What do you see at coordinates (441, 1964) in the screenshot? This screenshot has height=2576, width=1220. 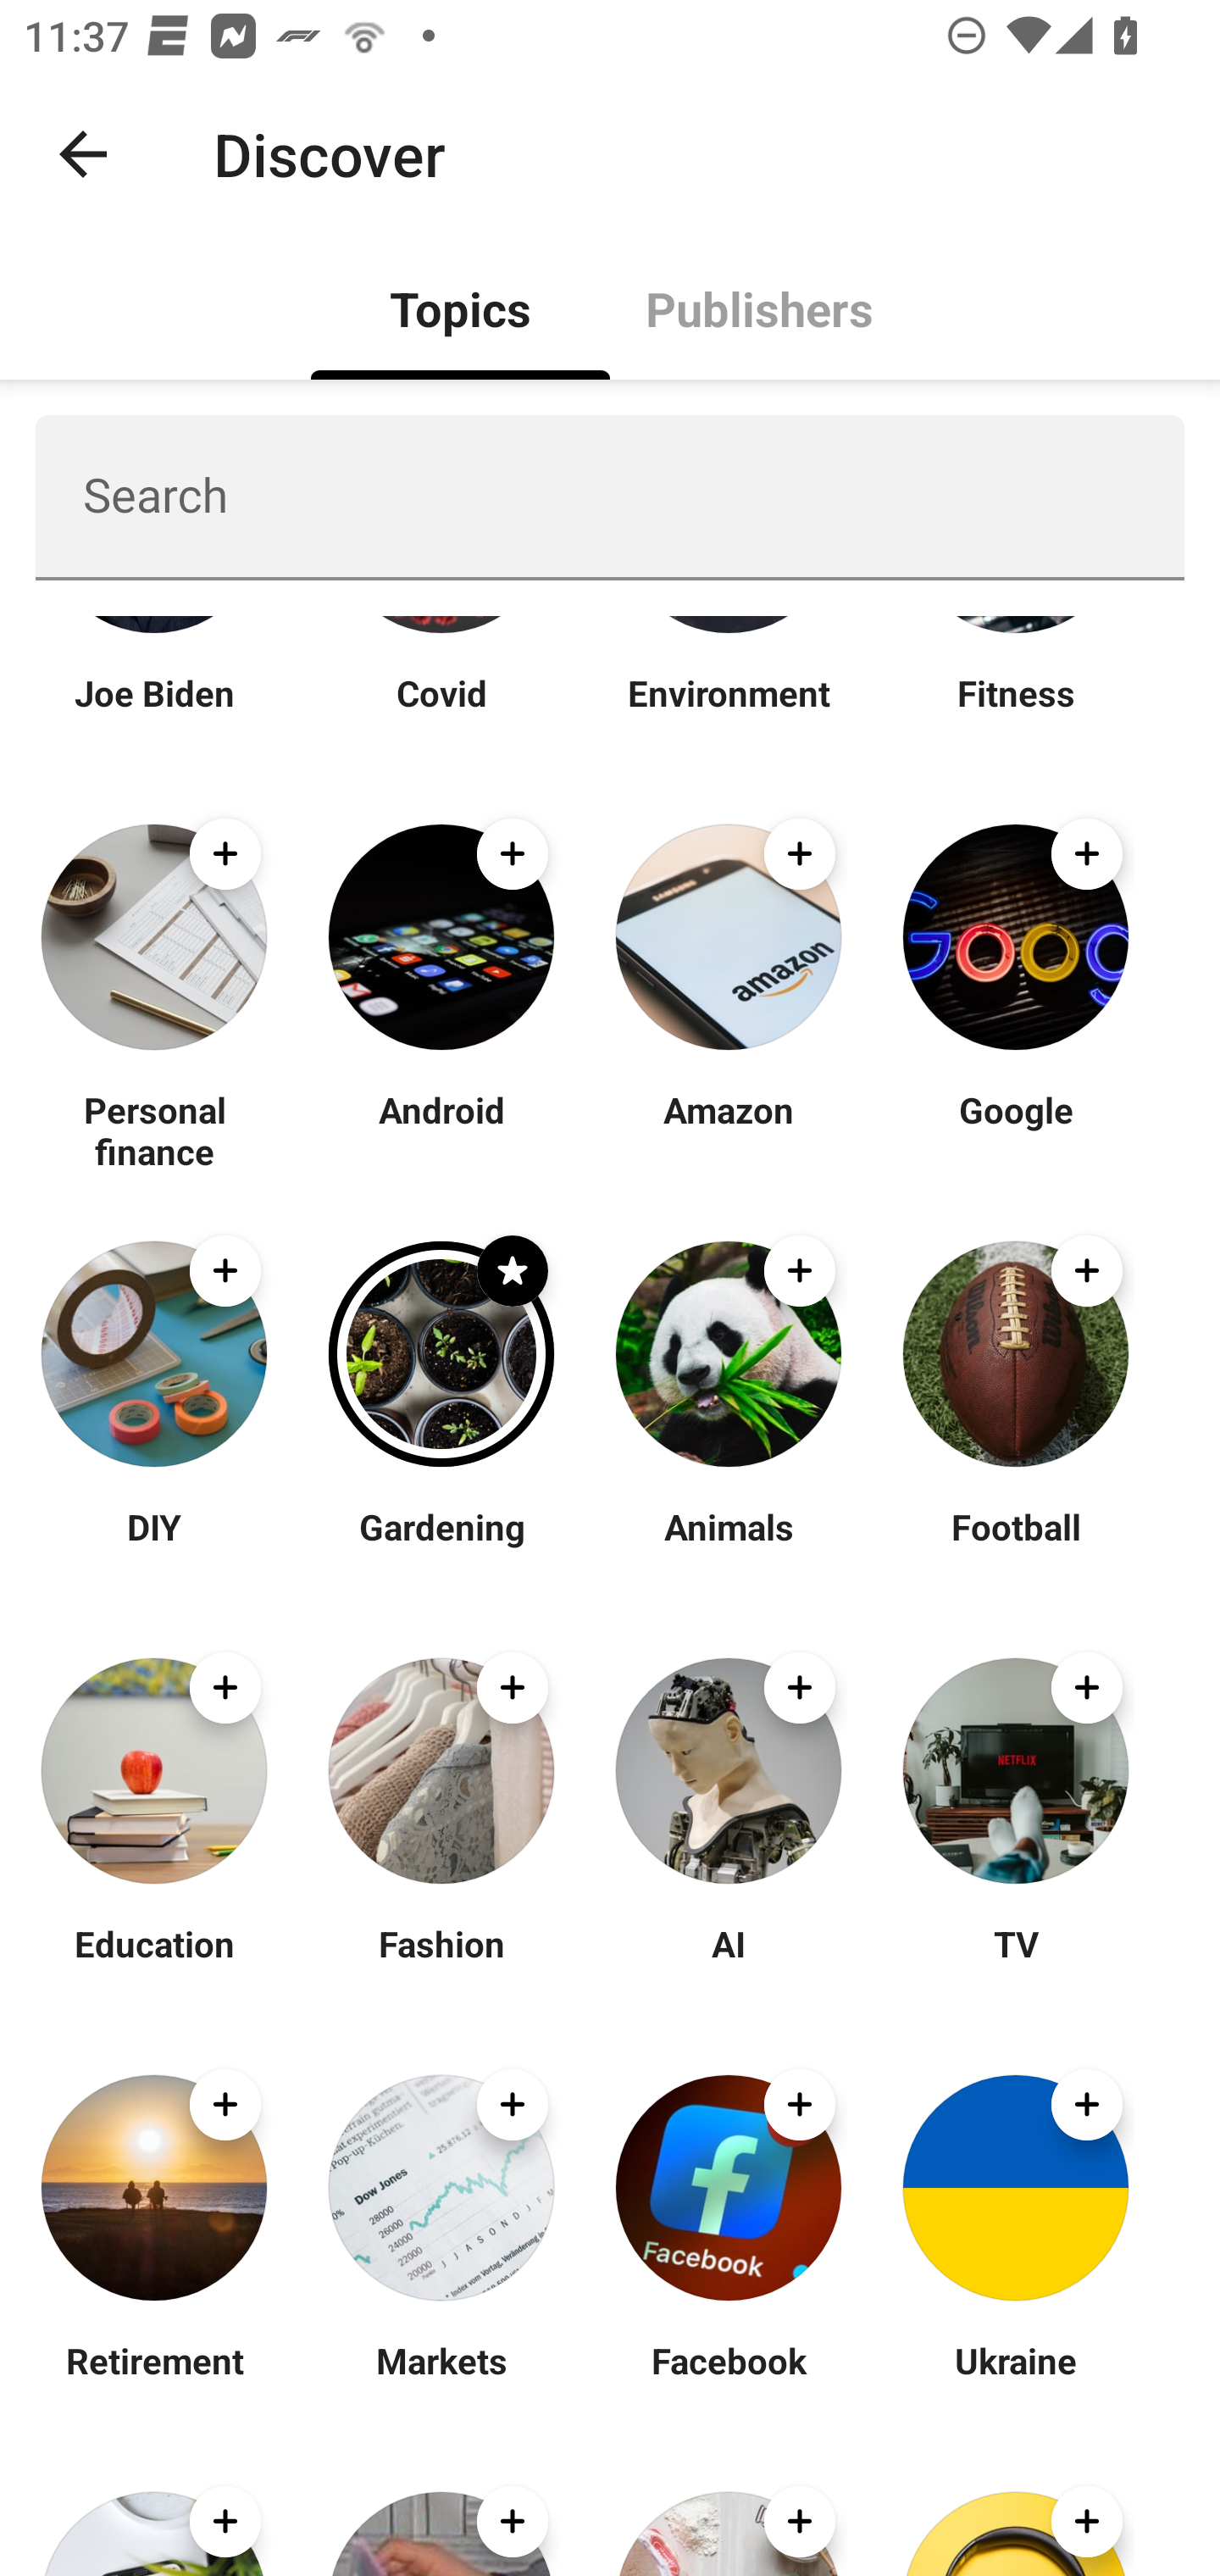 I see `Fashion` at bounding box center [441, 1964].